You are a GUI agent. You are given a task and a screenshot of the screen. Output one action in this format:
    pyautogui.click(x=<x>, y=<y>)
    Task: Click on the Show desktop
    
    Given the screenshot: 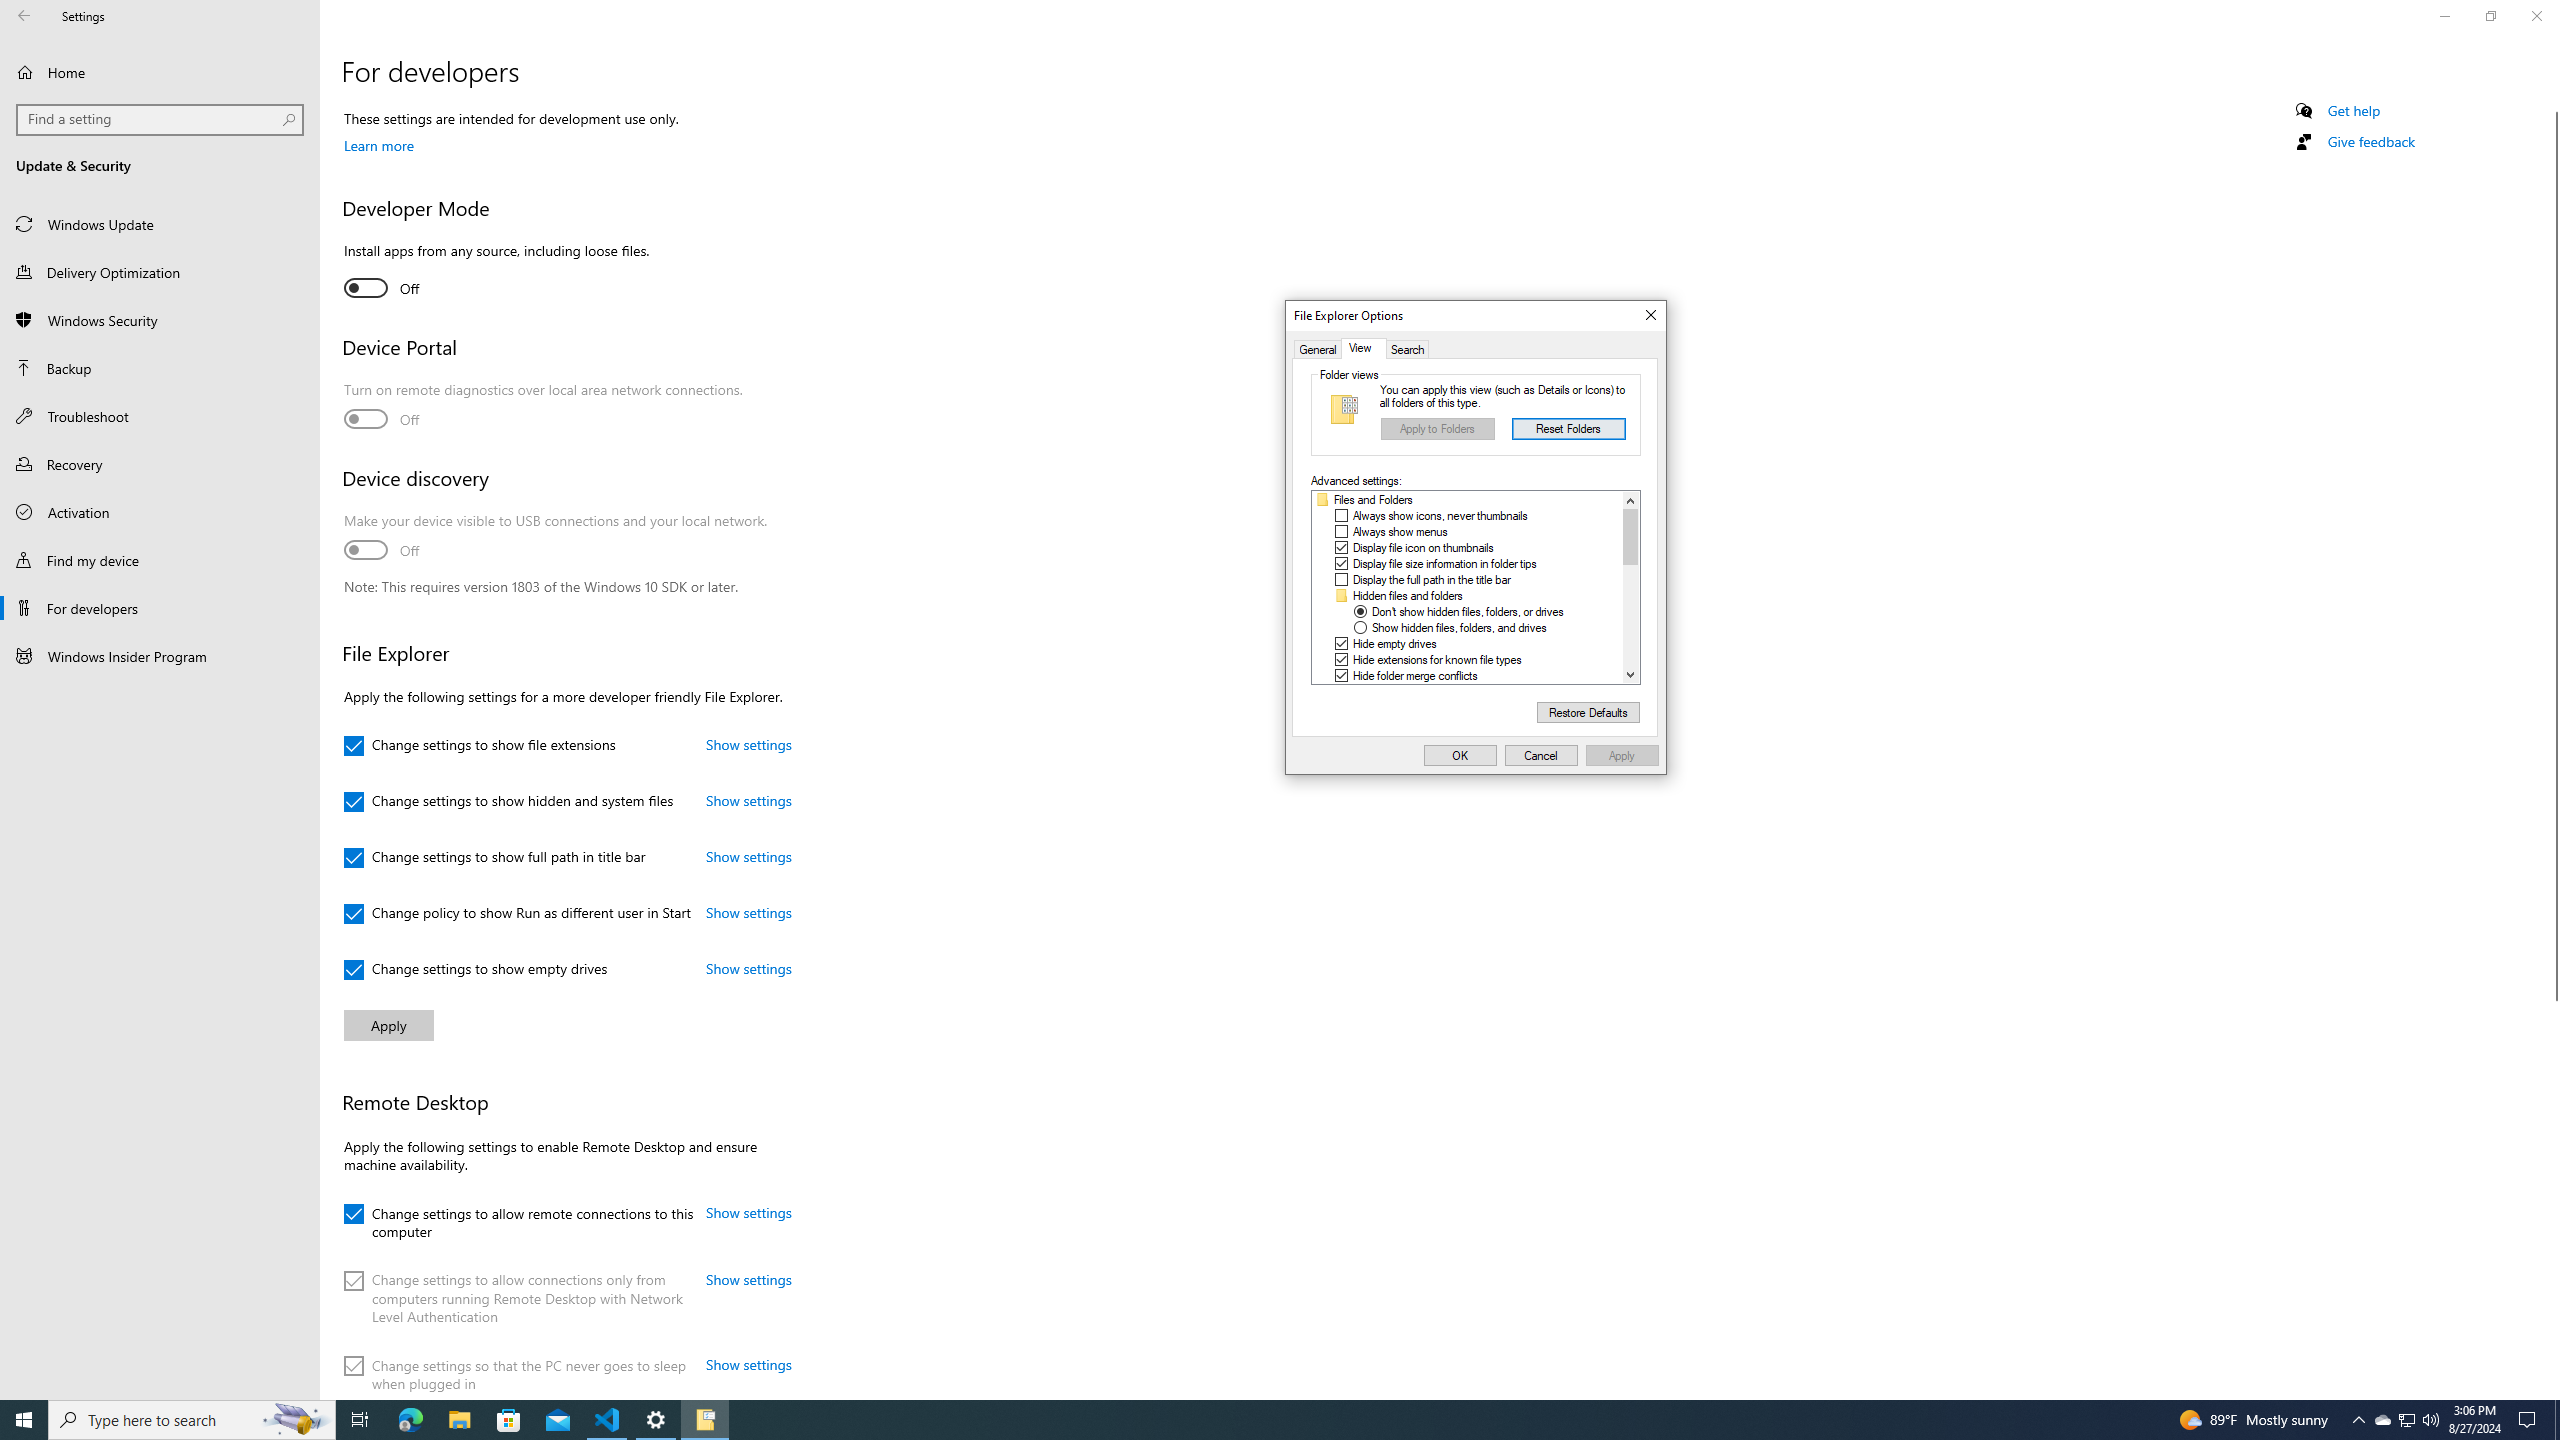 What is the action you would take?
    pyautogui.click(x=2557, y=1420)
    